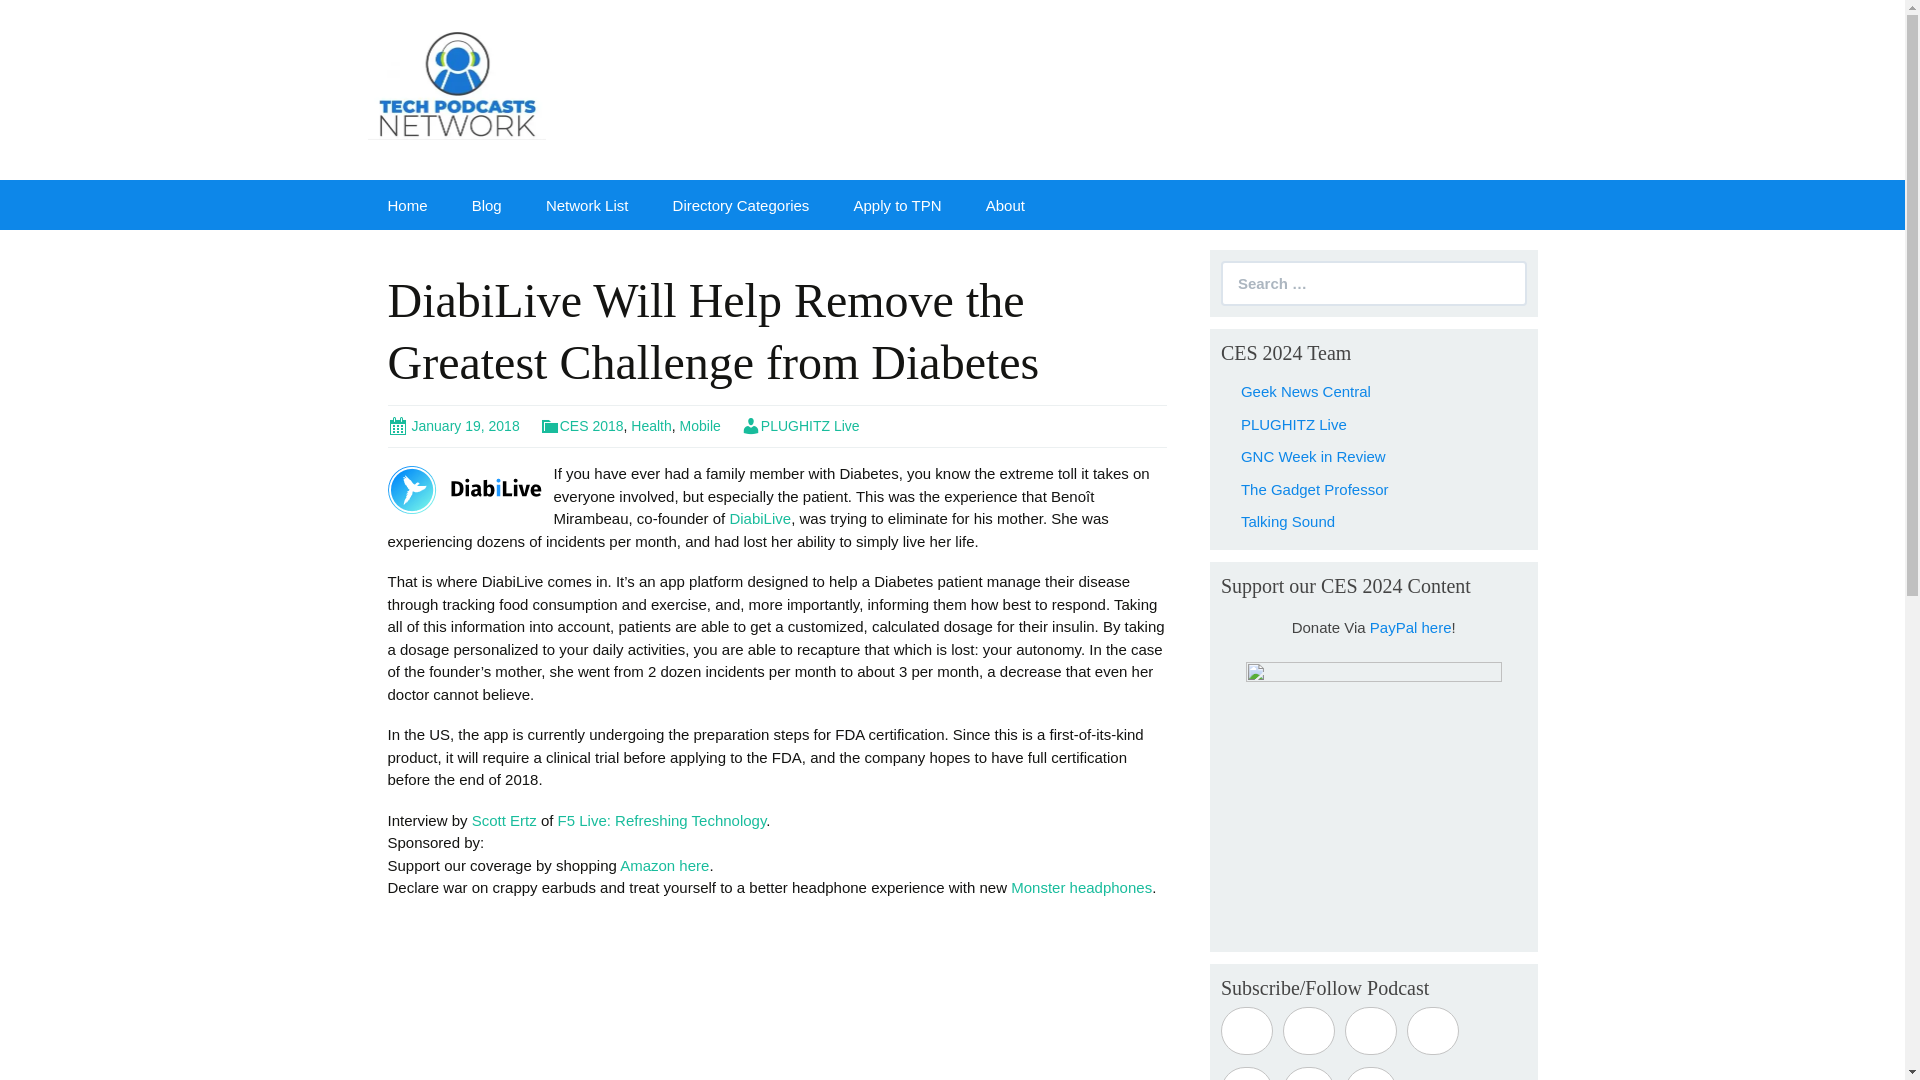 The width and height of the screenshot is (1920, 1080). Describe the element at coordinates (458, 82) in the screenshot. I see `Tech Podcast Network` at that location.